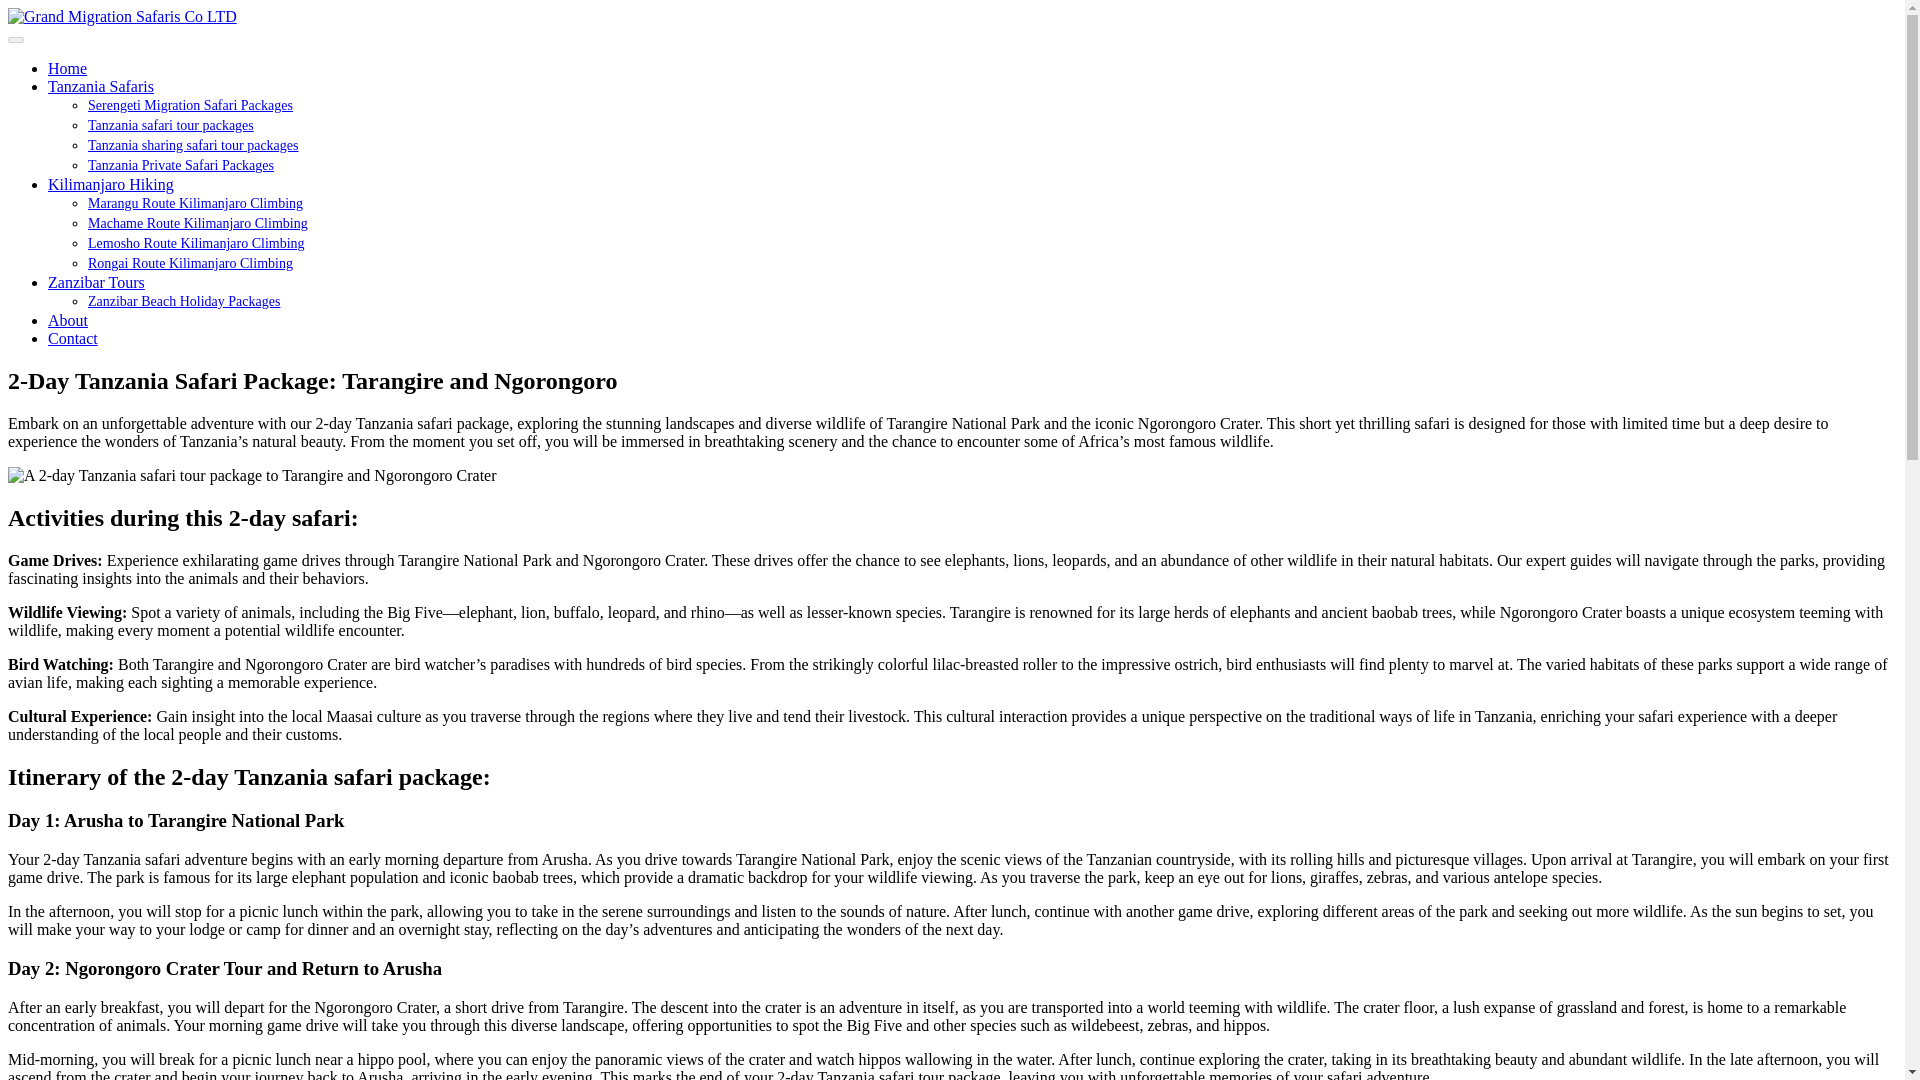  Describe the element at coordinates (72, 338) in the screenshot. I see `Contact` at that location.